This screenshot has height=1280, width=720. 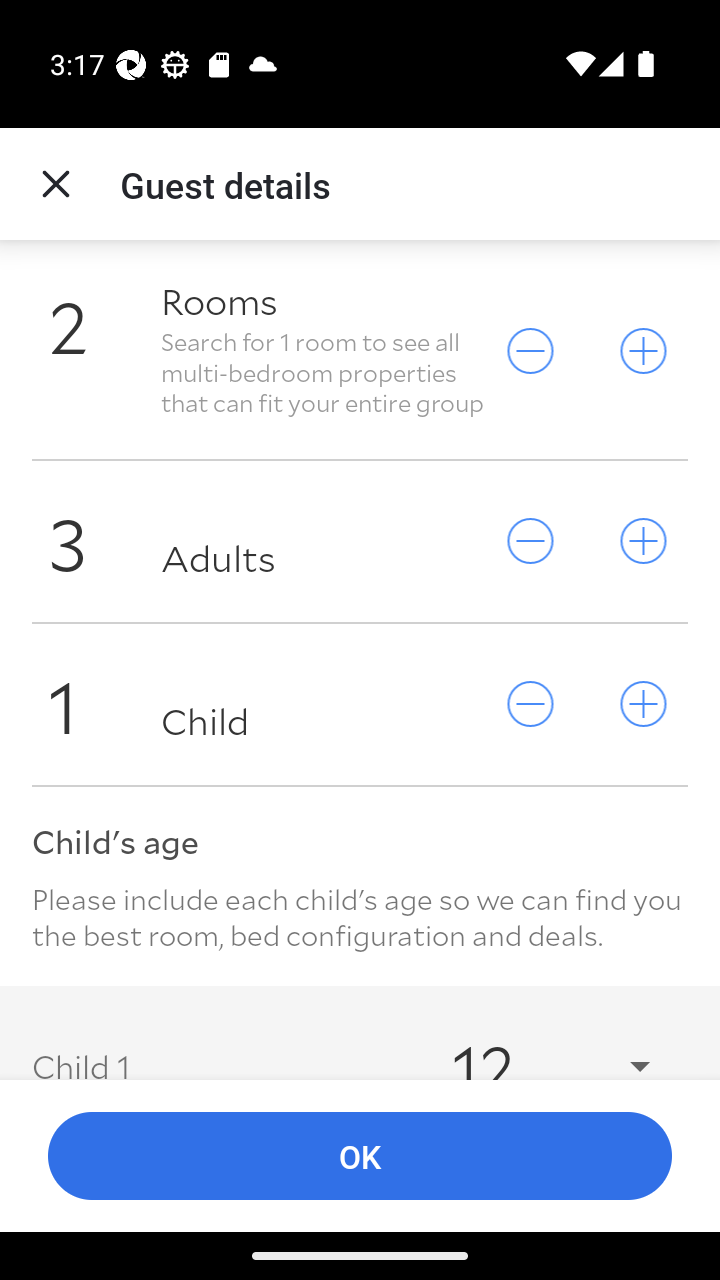 I want to click on 12, so click(x=532, y=1044).